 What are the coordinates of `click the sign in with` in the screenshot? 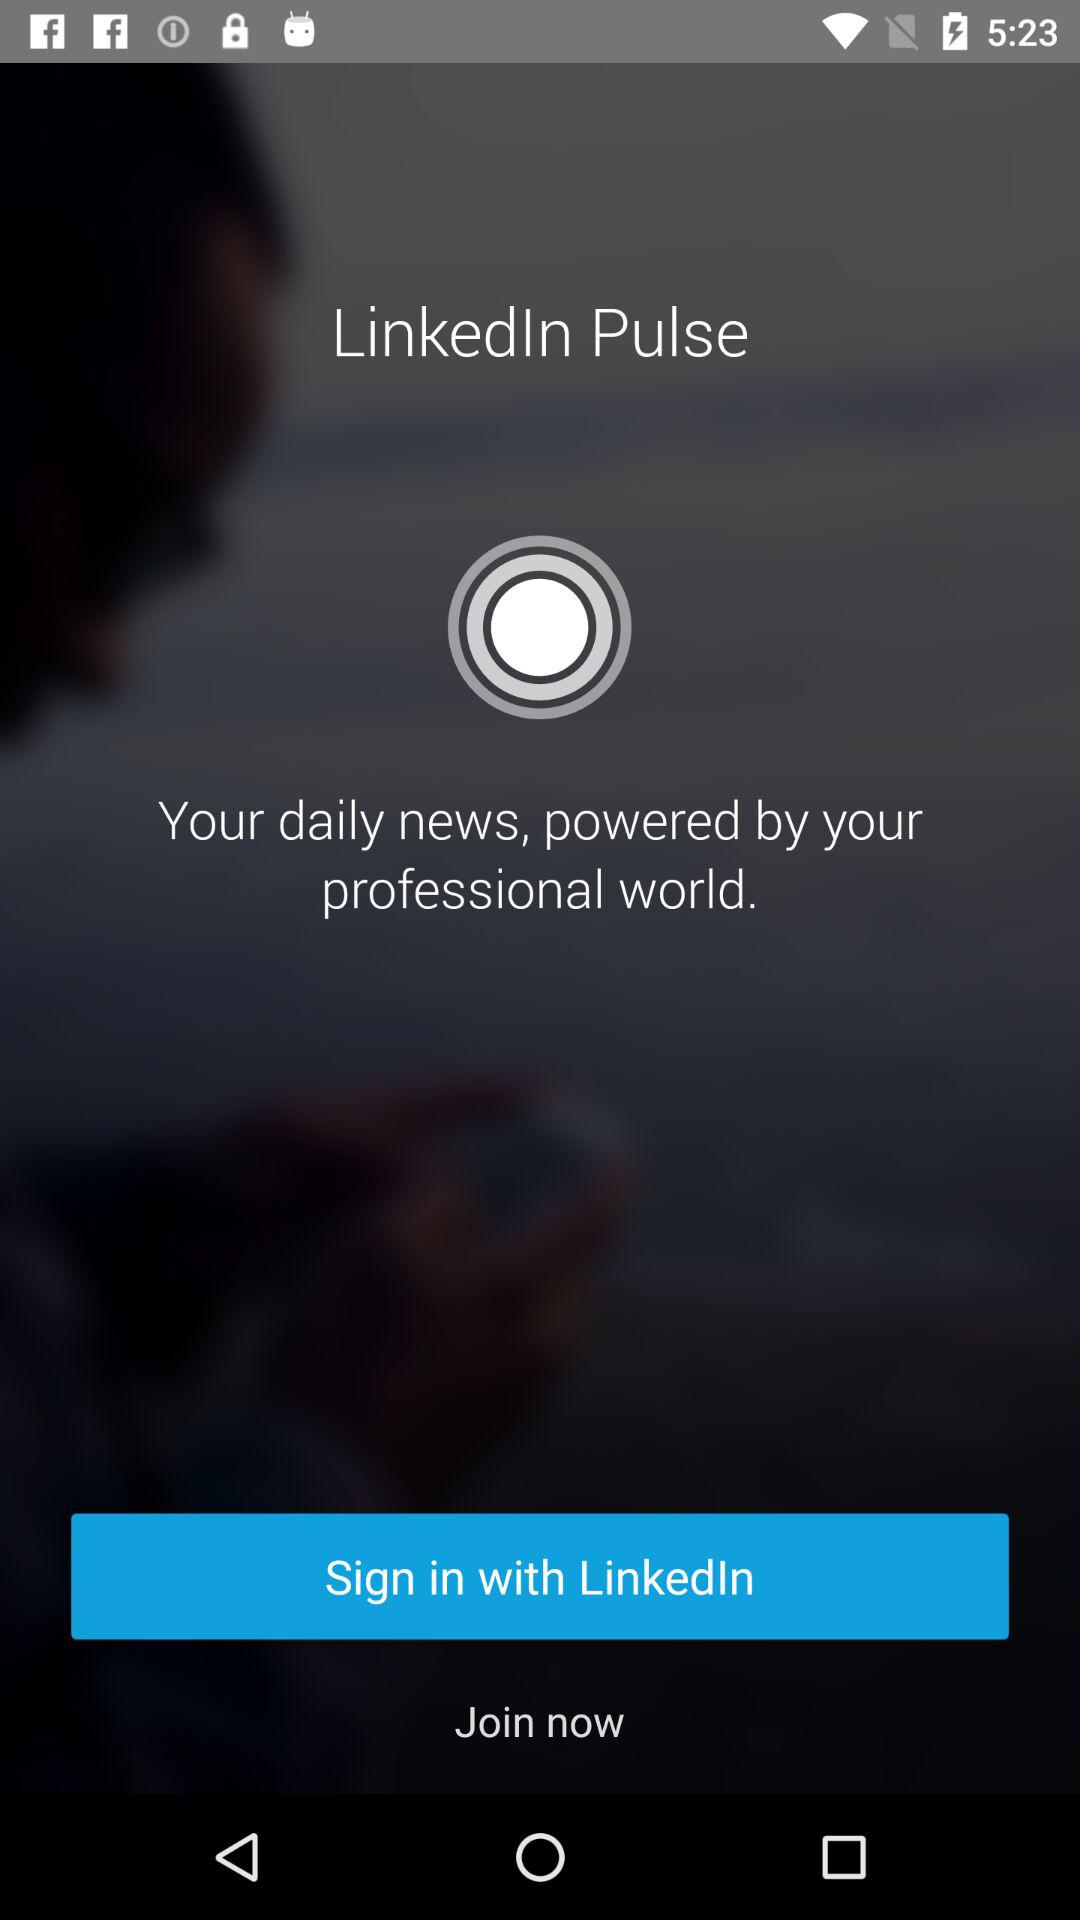 It's located at (540, 1576).